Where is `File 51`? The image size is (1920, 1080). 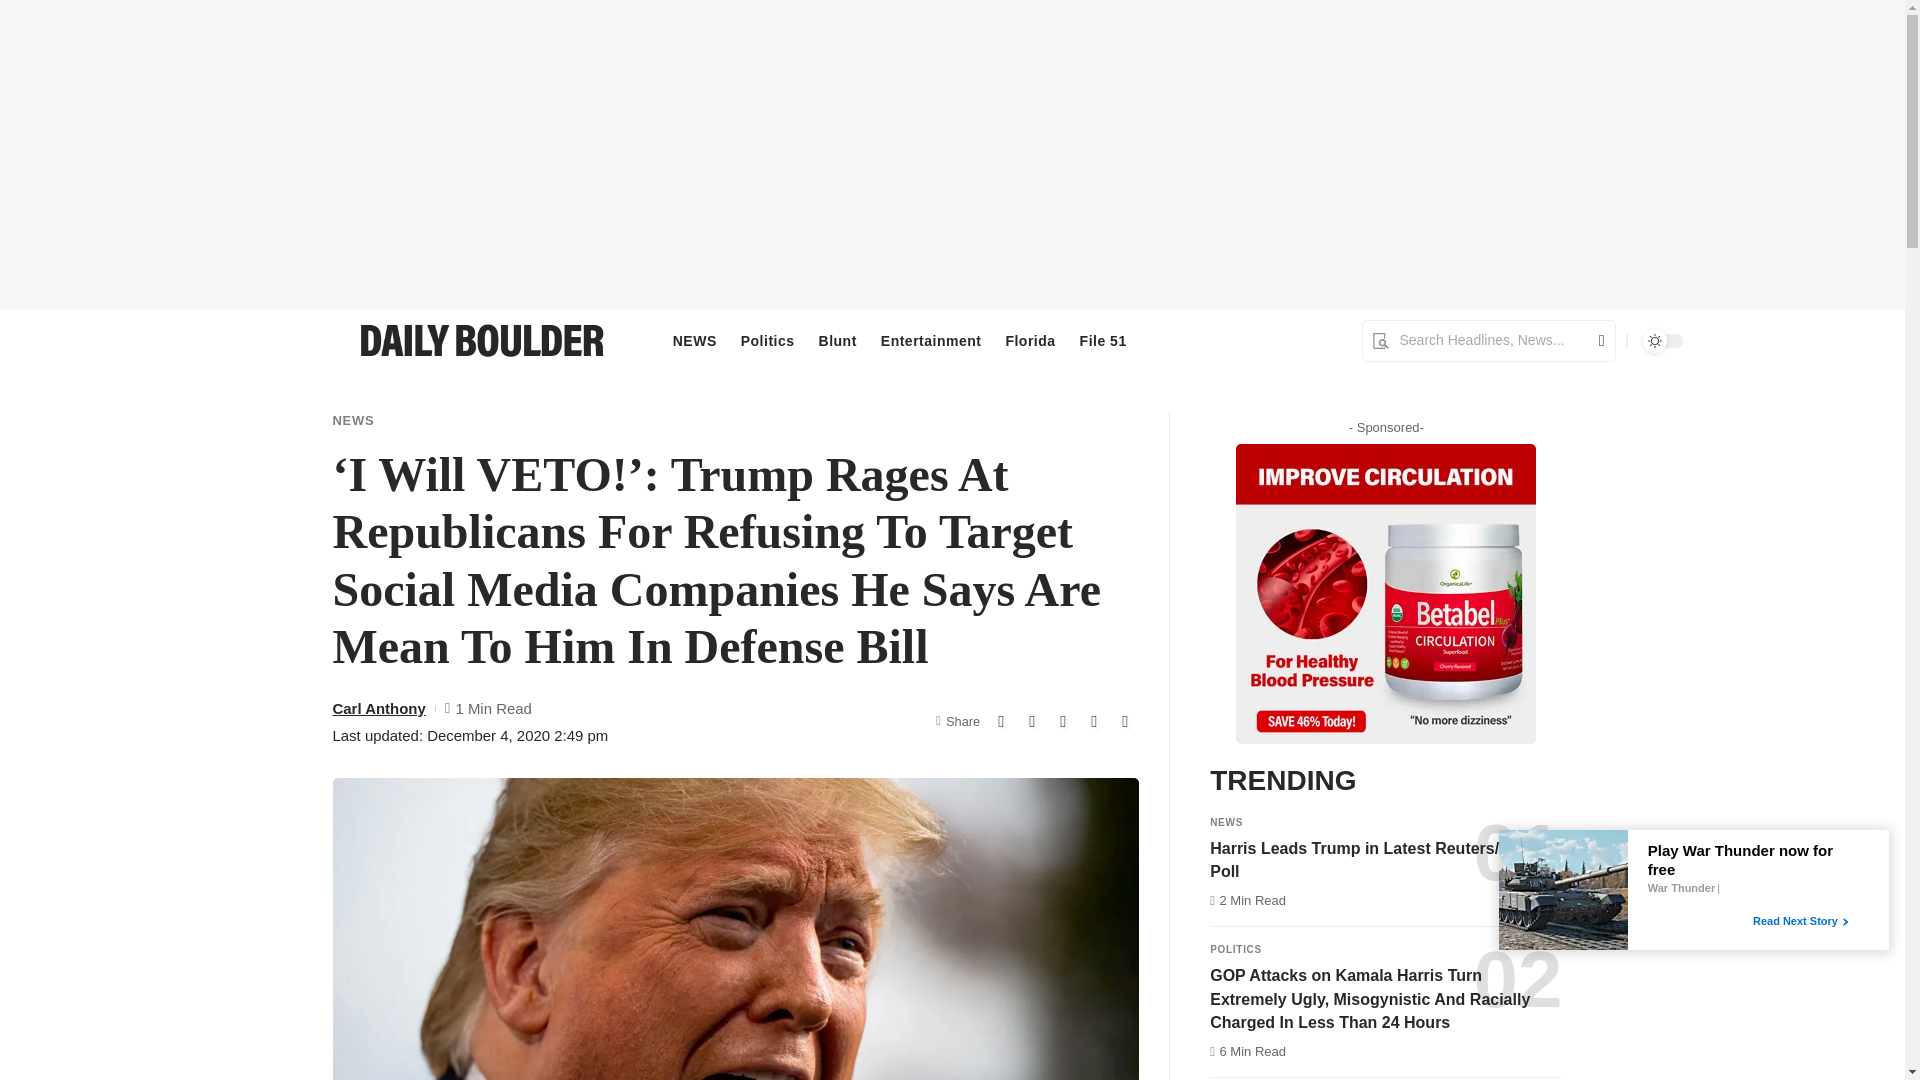
File 51 is located at coordinates (1102, 341).